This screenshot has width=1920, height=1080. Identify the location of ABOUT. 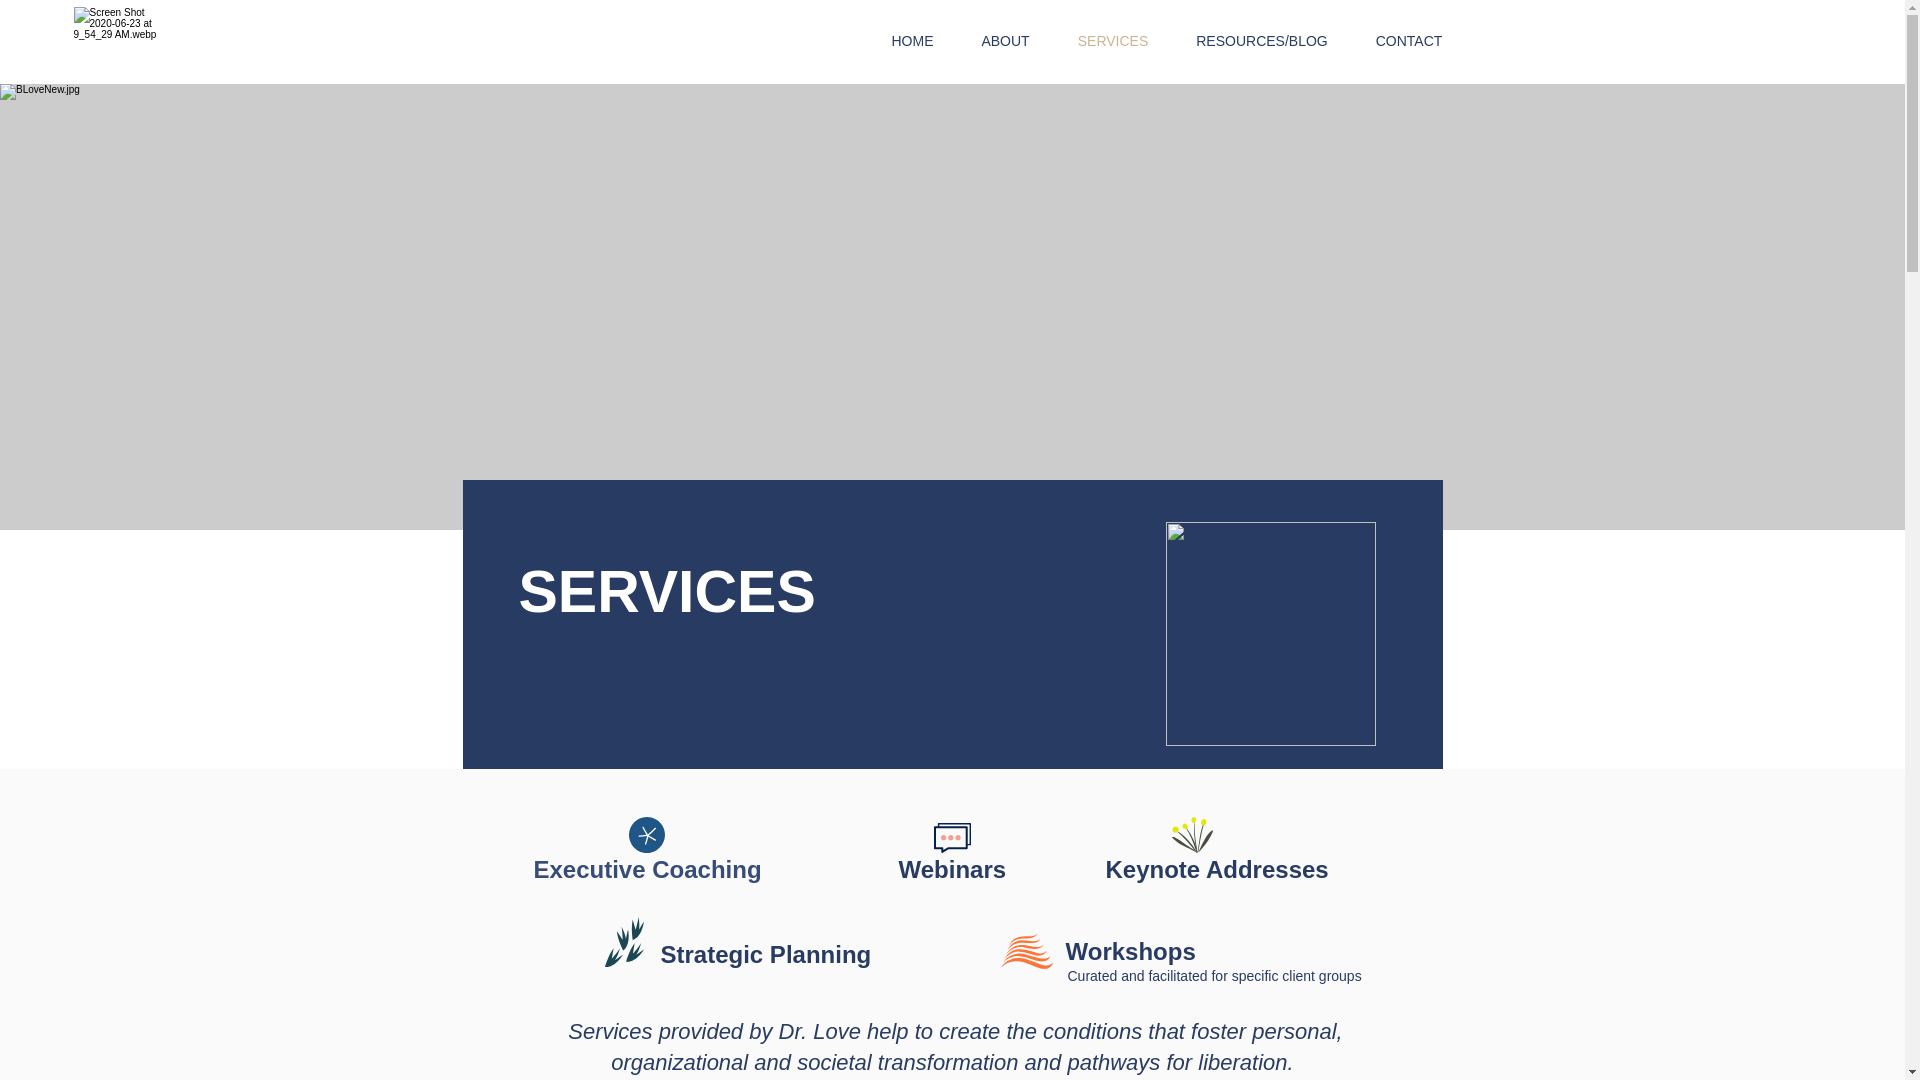
(1006, 40).